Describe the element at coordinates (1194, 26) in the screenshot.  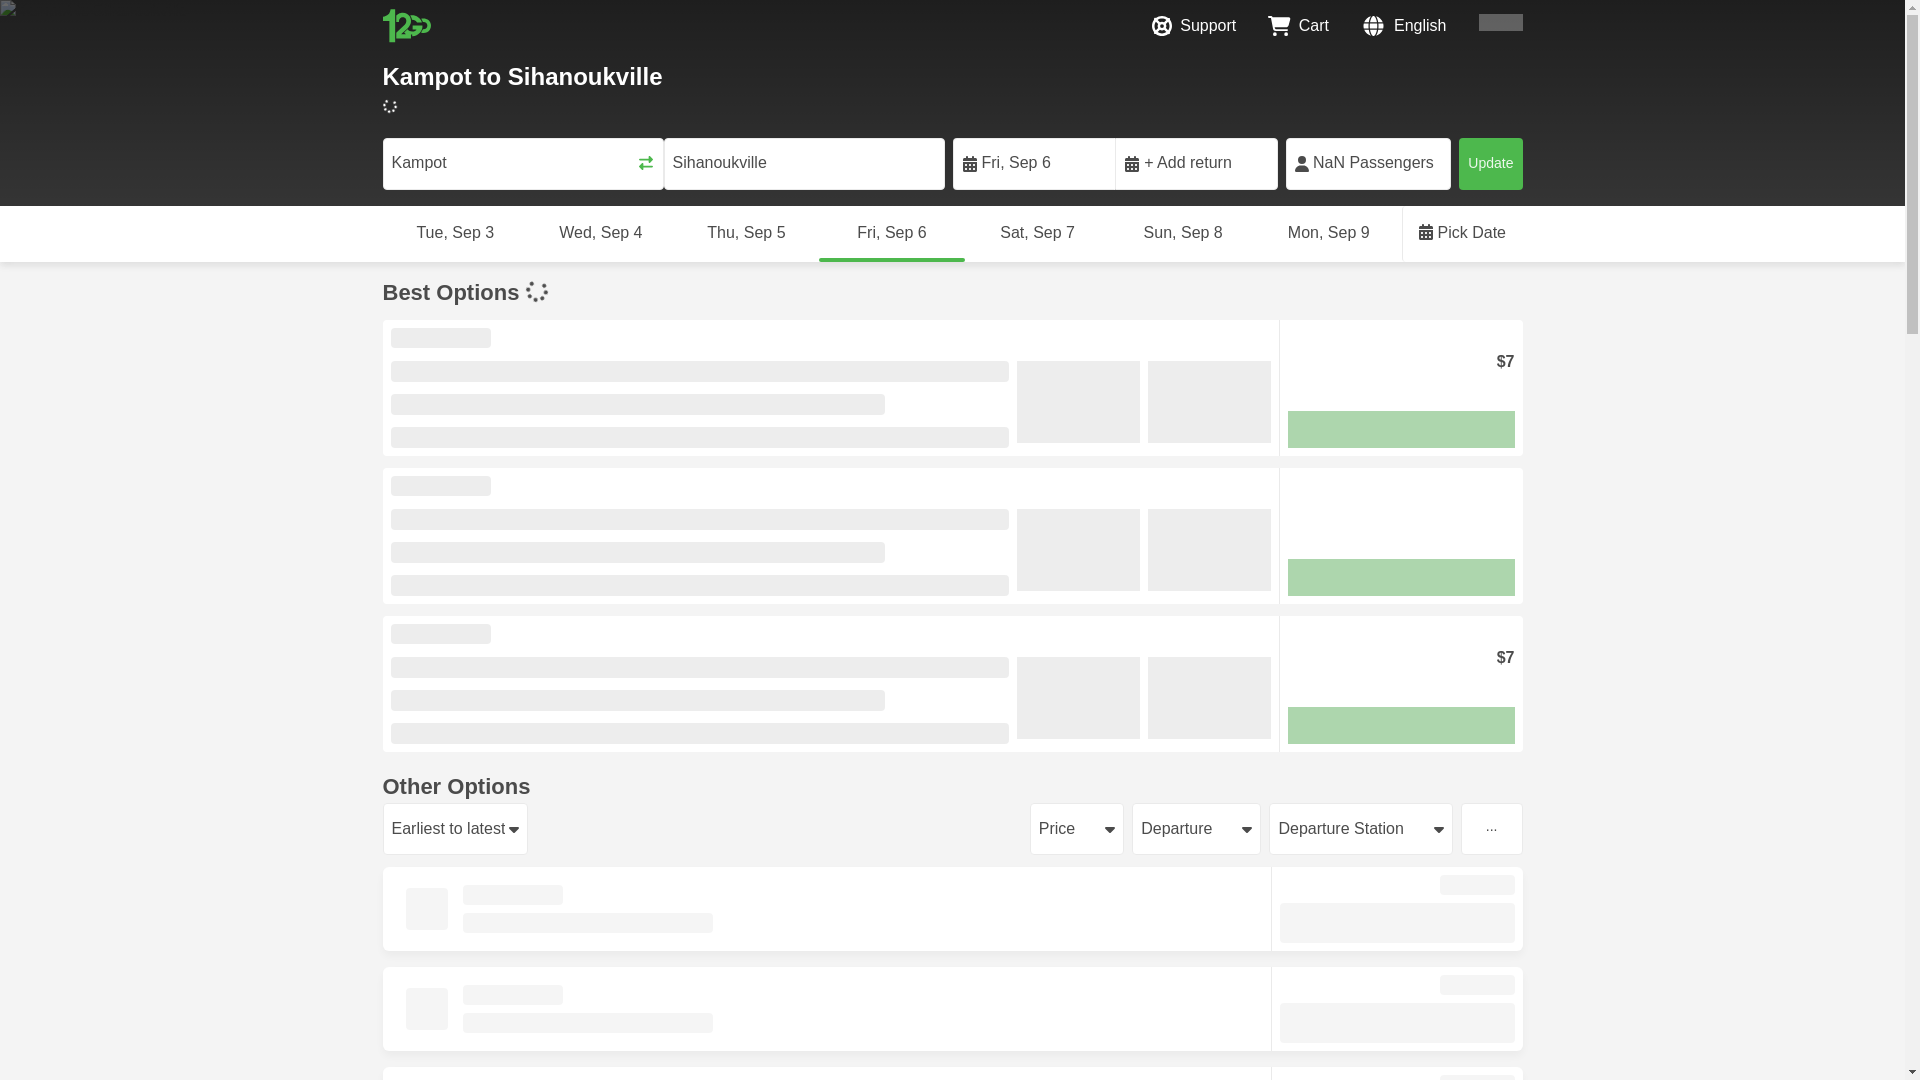
I see `Support` at that location.